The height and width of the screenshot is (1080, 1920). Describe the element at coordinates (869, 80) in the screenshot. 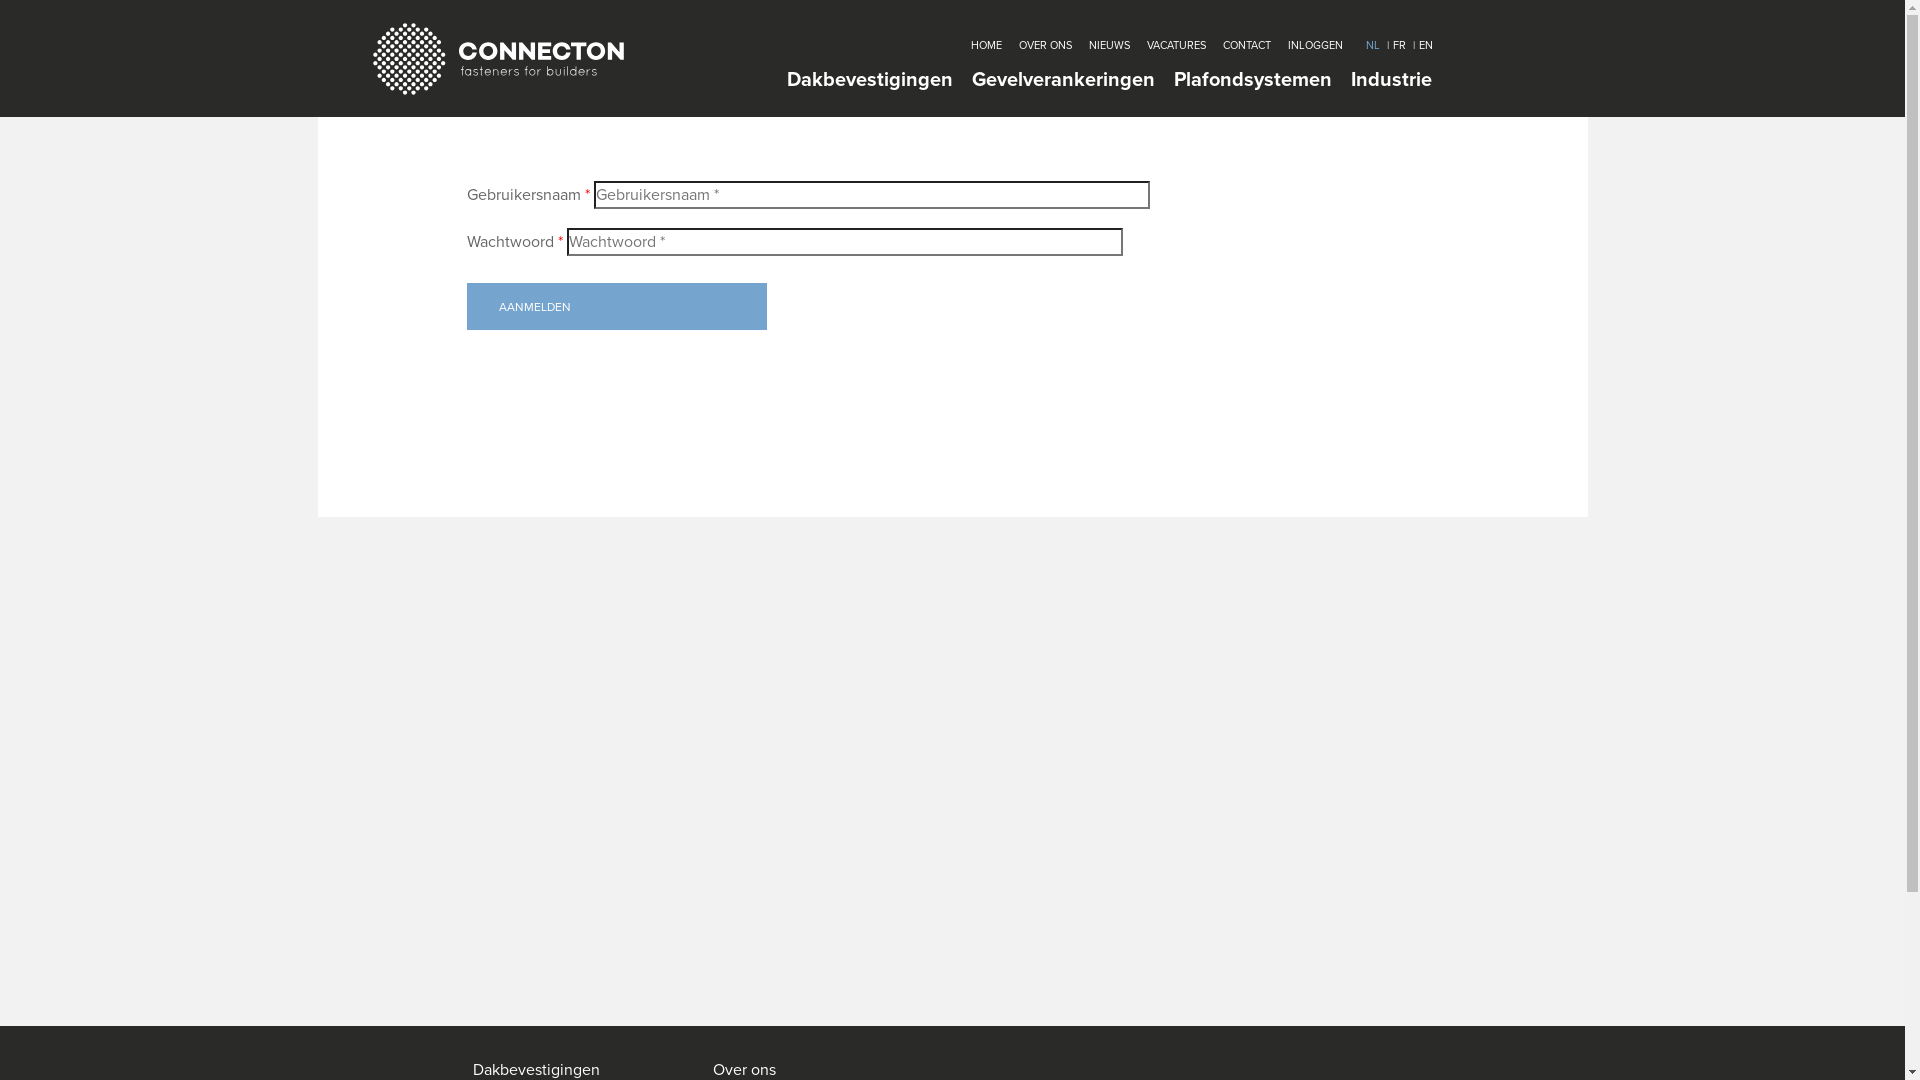

I see `Dakbevestigingen` at that location.